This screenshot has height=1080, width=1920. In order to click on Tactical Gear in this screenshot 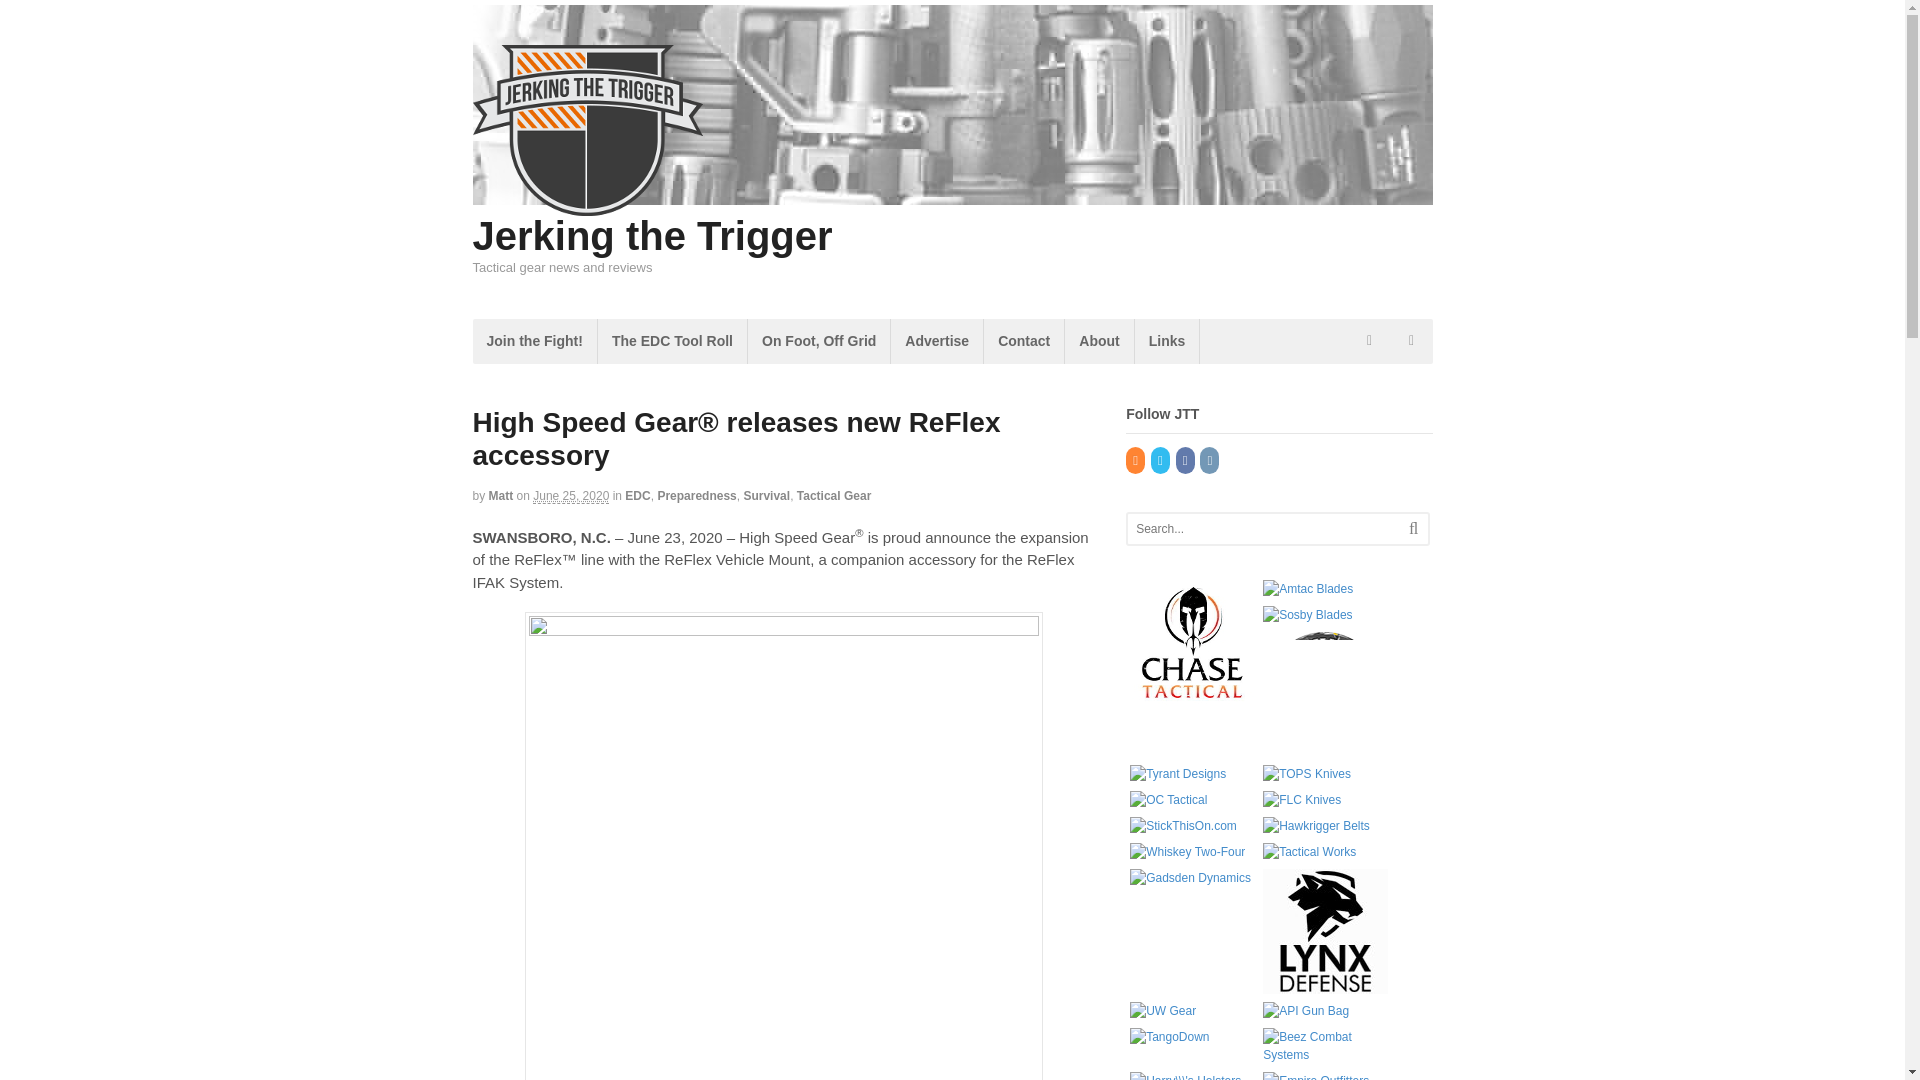, I will do `click(834, 496)`.